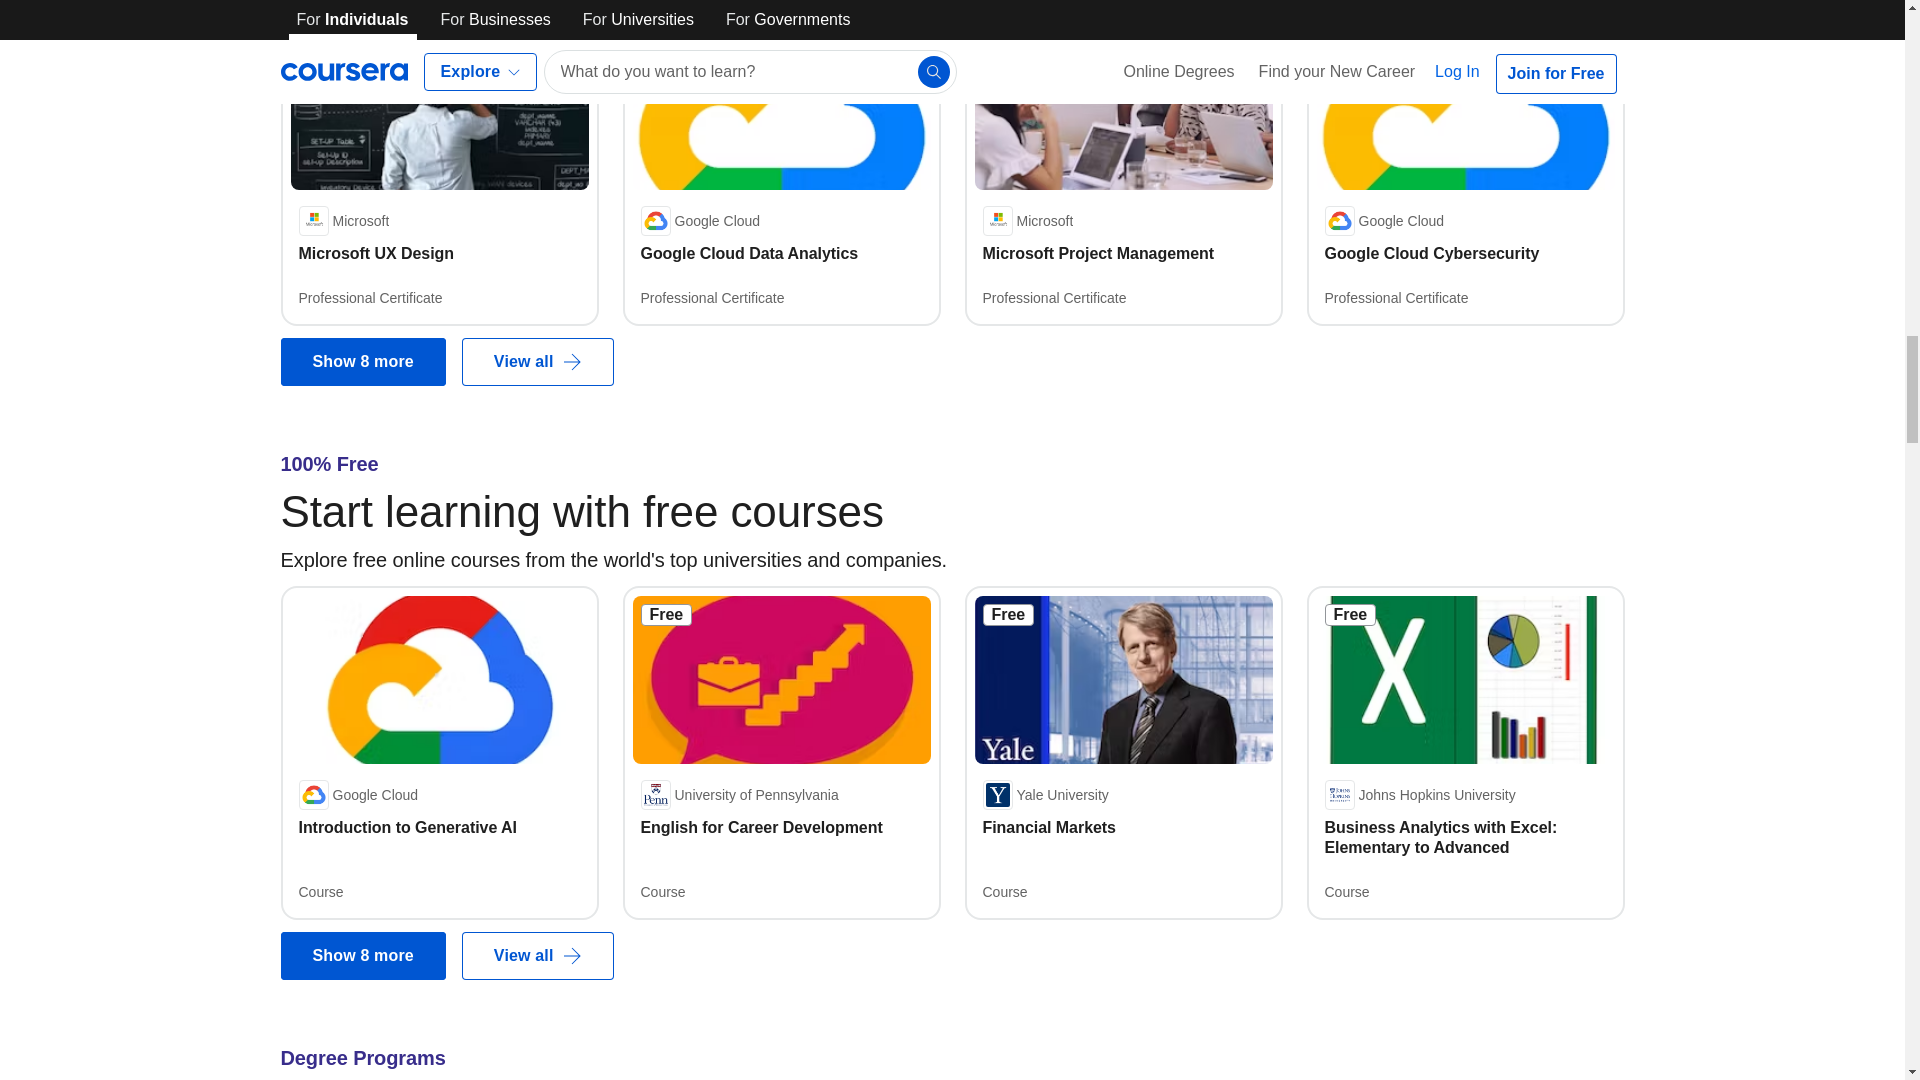 The image size is (1920, 1080). What do you see at coordinates (738, 794) in the screenshot?
I see `University of Pennsylvania` at bounding box center [738, 794].